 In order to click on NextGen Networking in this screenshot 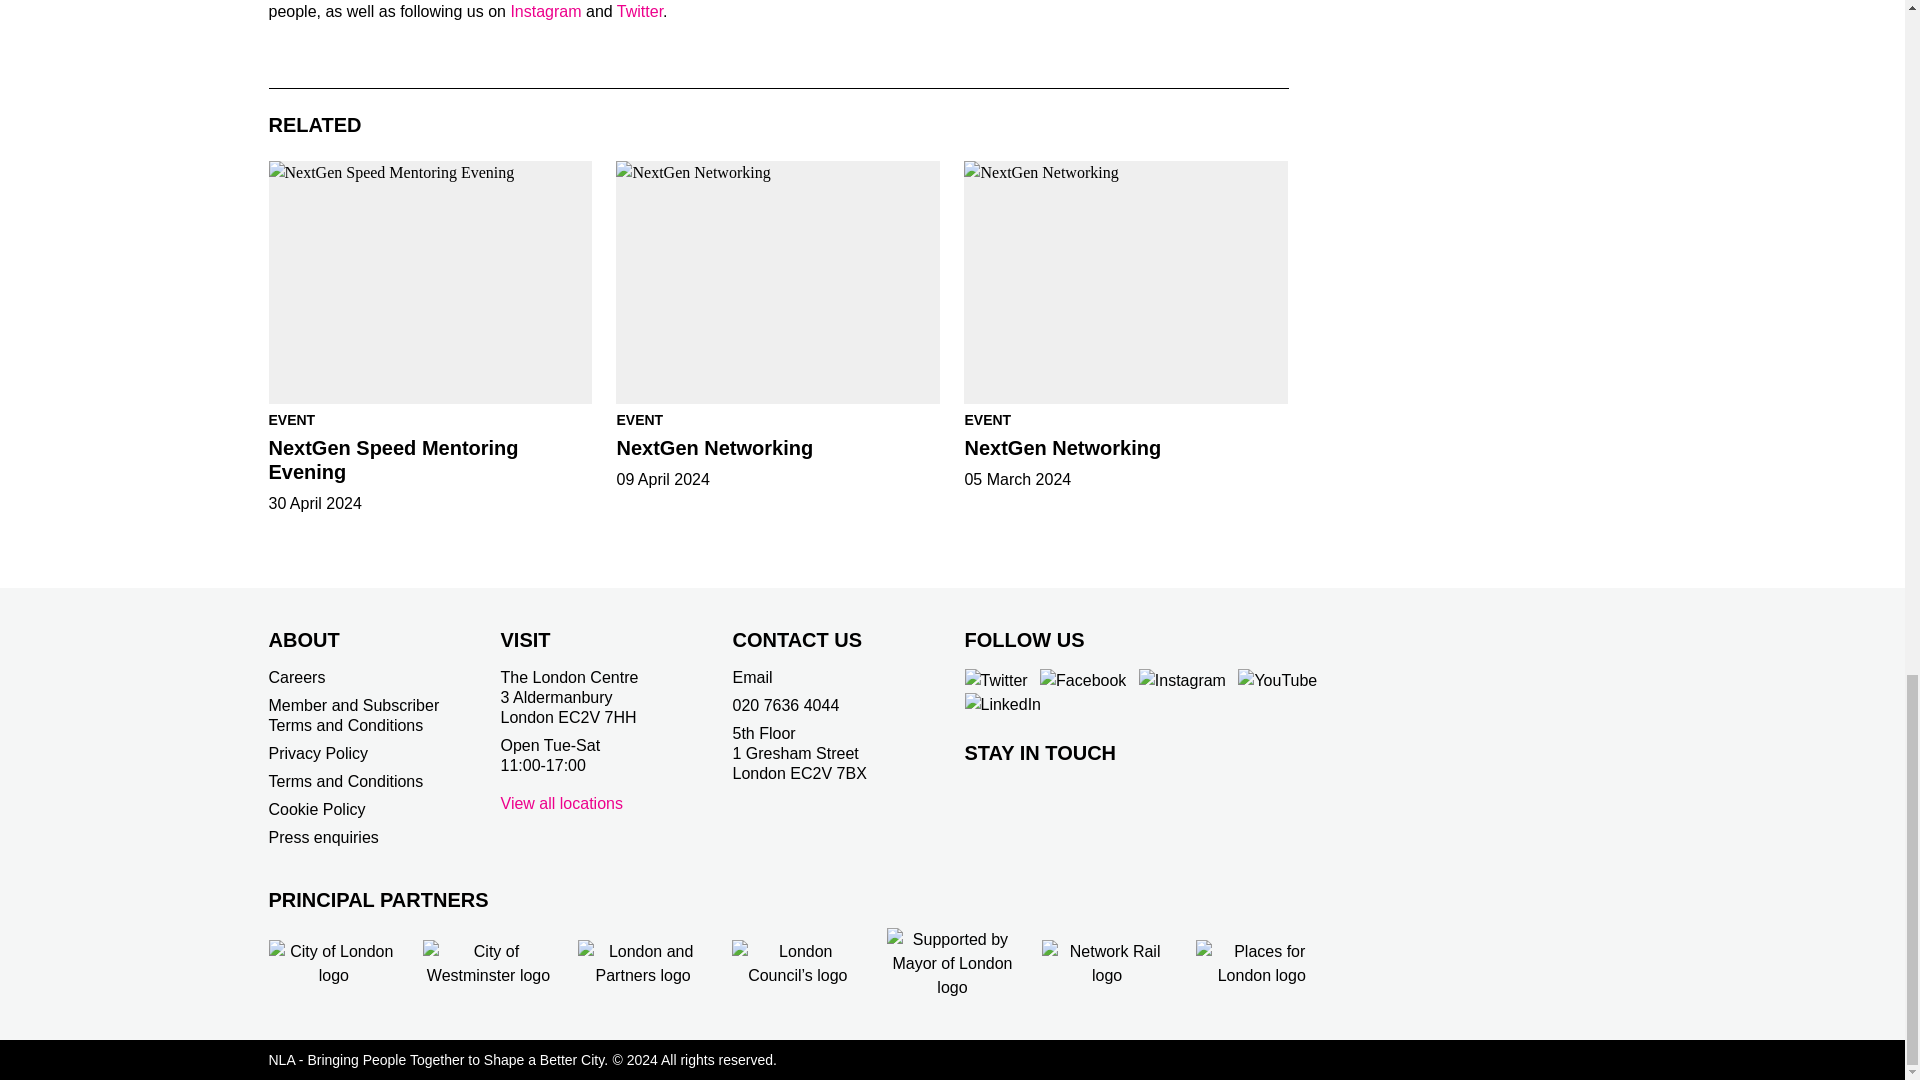, I will do `click(778, 282)`.